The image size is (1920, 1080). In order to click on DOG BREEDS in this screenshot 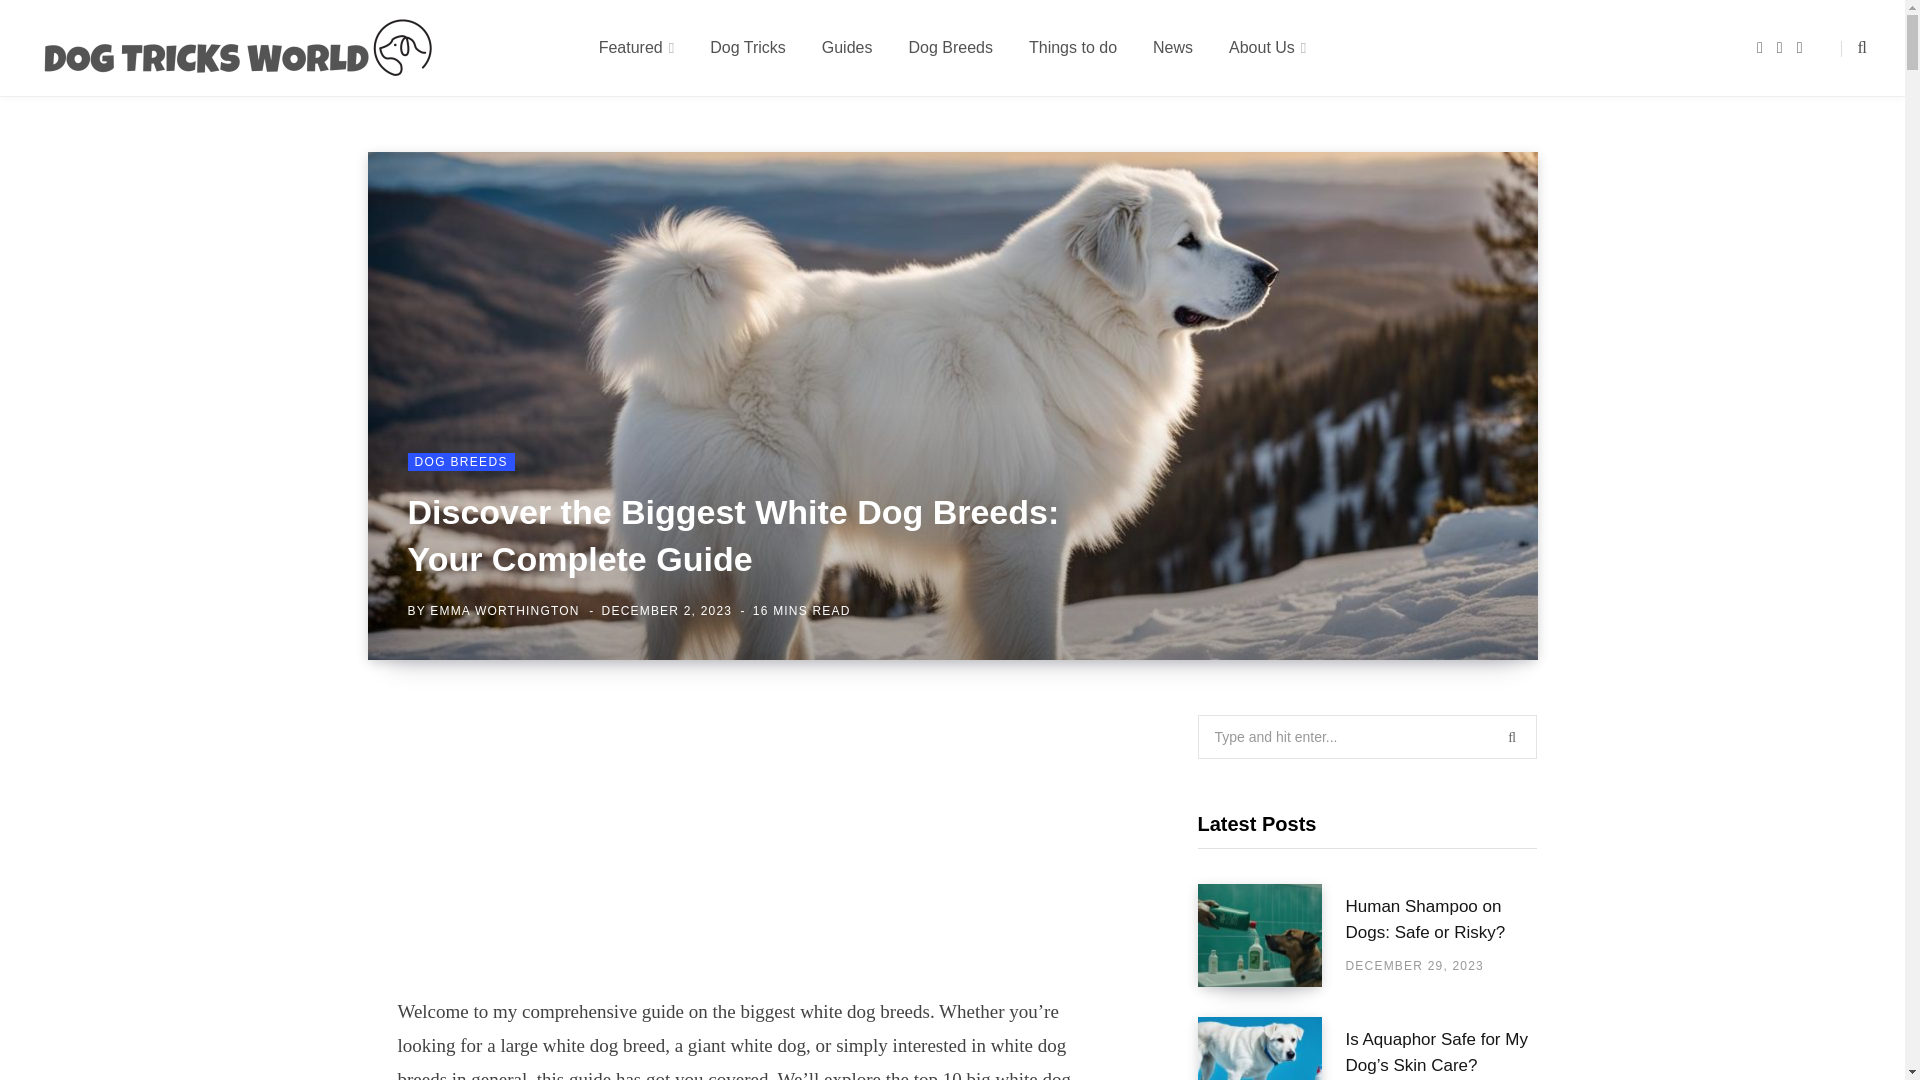, I will do `click(460, 461)`.